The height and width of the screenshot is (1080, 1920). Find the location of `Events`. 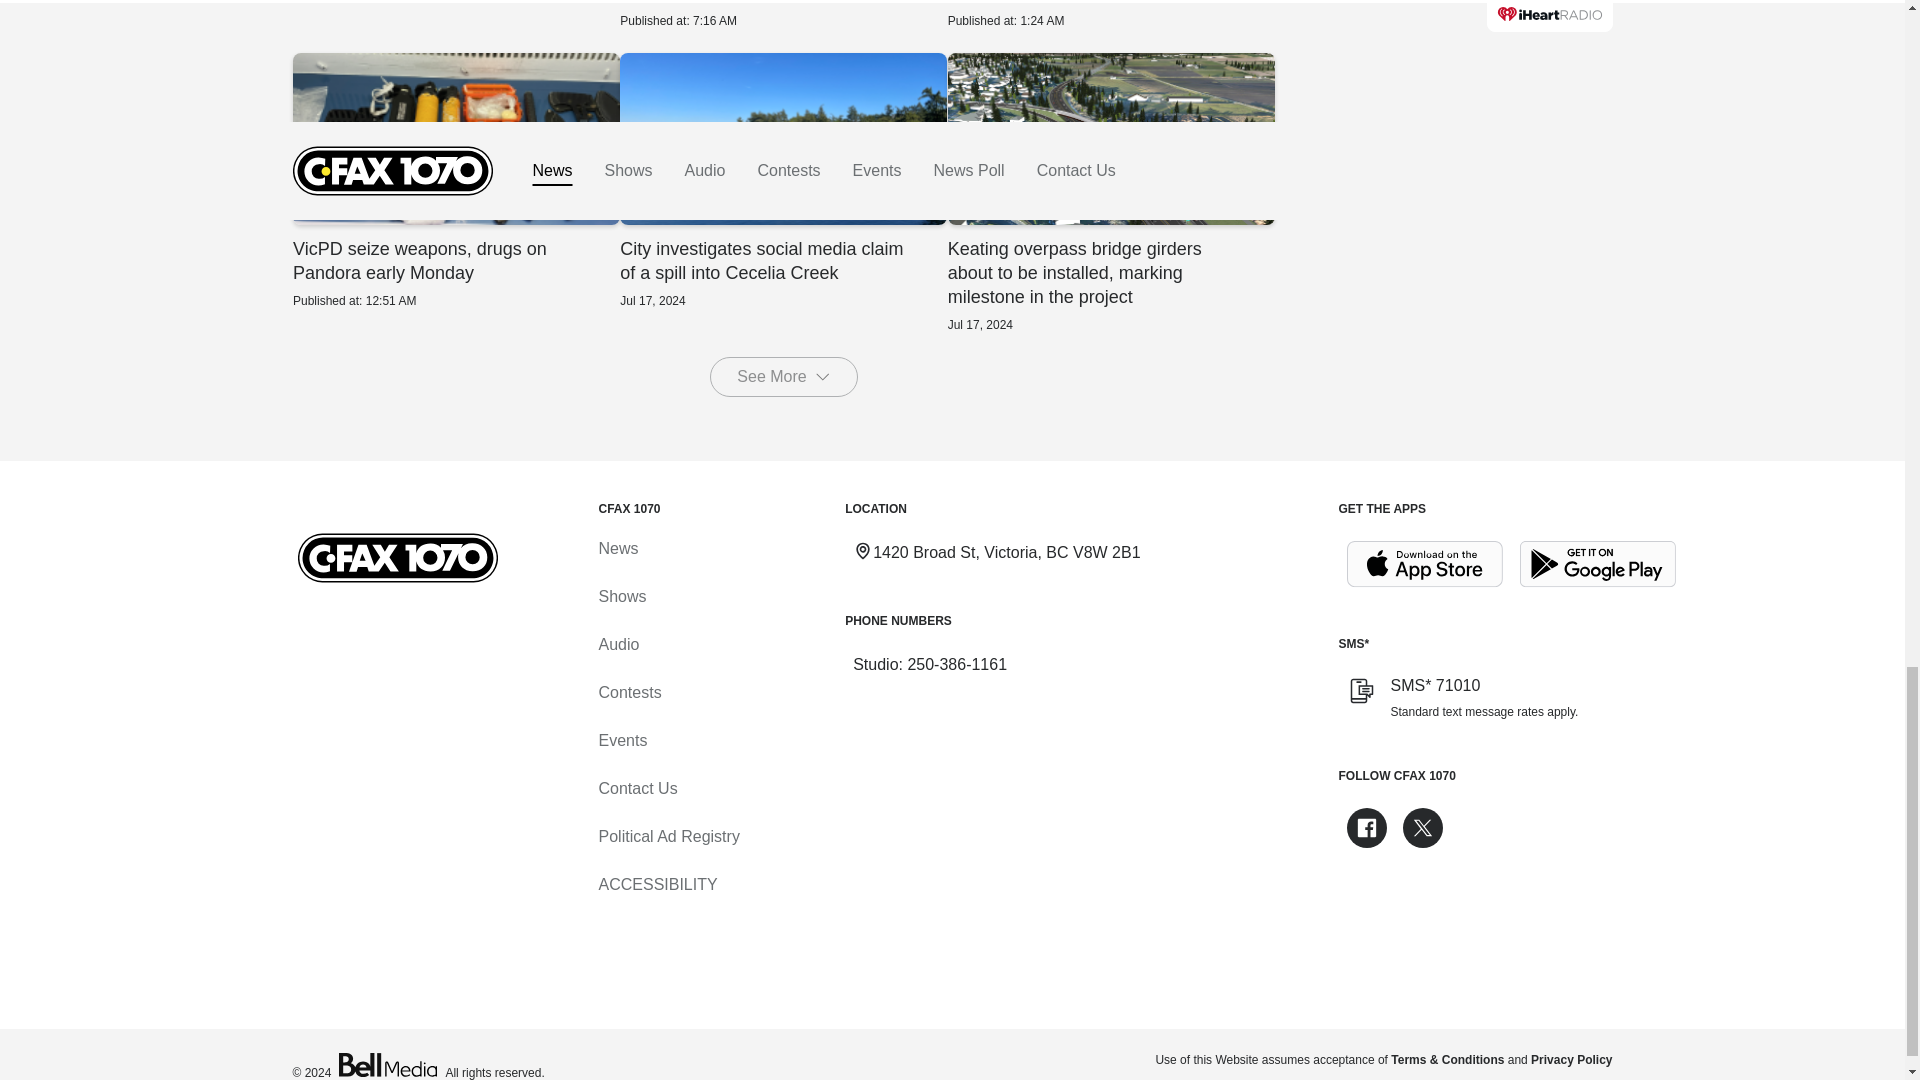

Events is located at coordinates (622, 740).